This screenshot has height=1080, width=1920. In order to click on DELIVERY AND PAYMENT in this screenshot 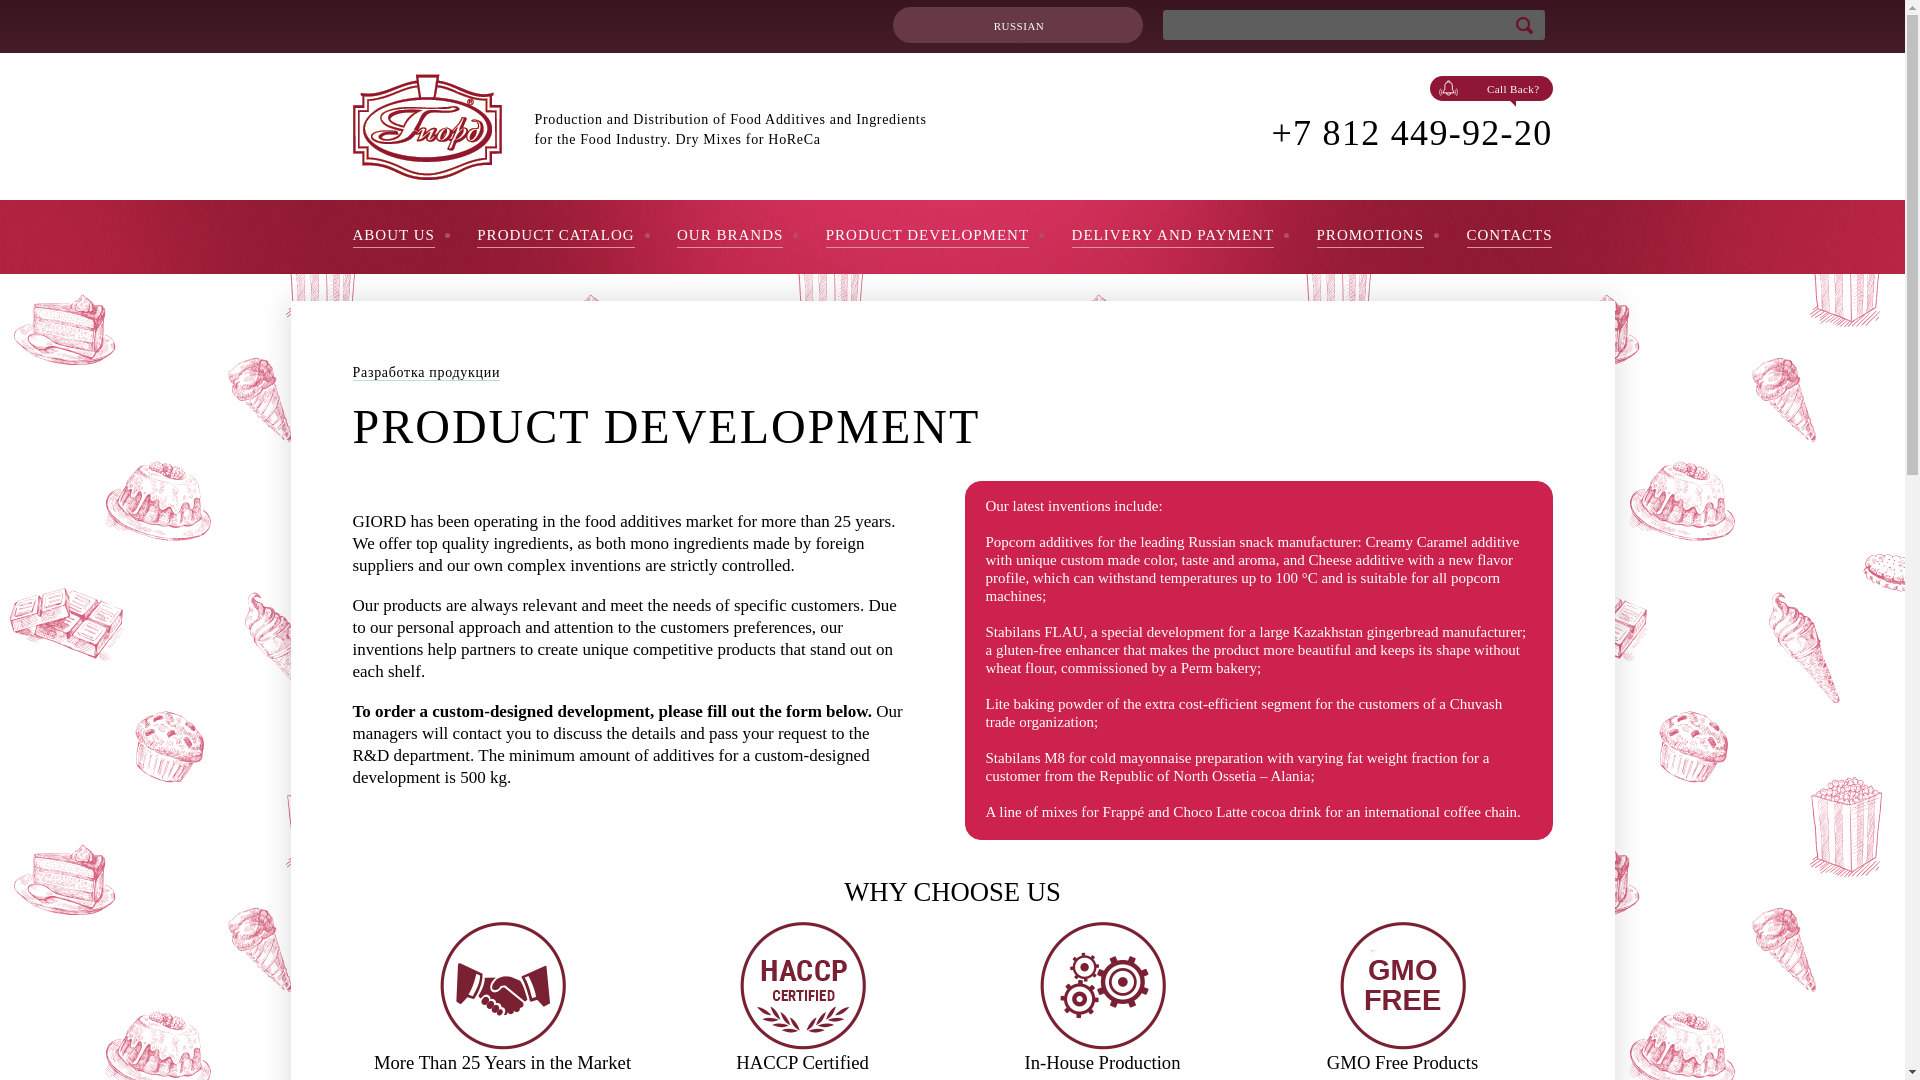, I will do `click(1172, 237)`.